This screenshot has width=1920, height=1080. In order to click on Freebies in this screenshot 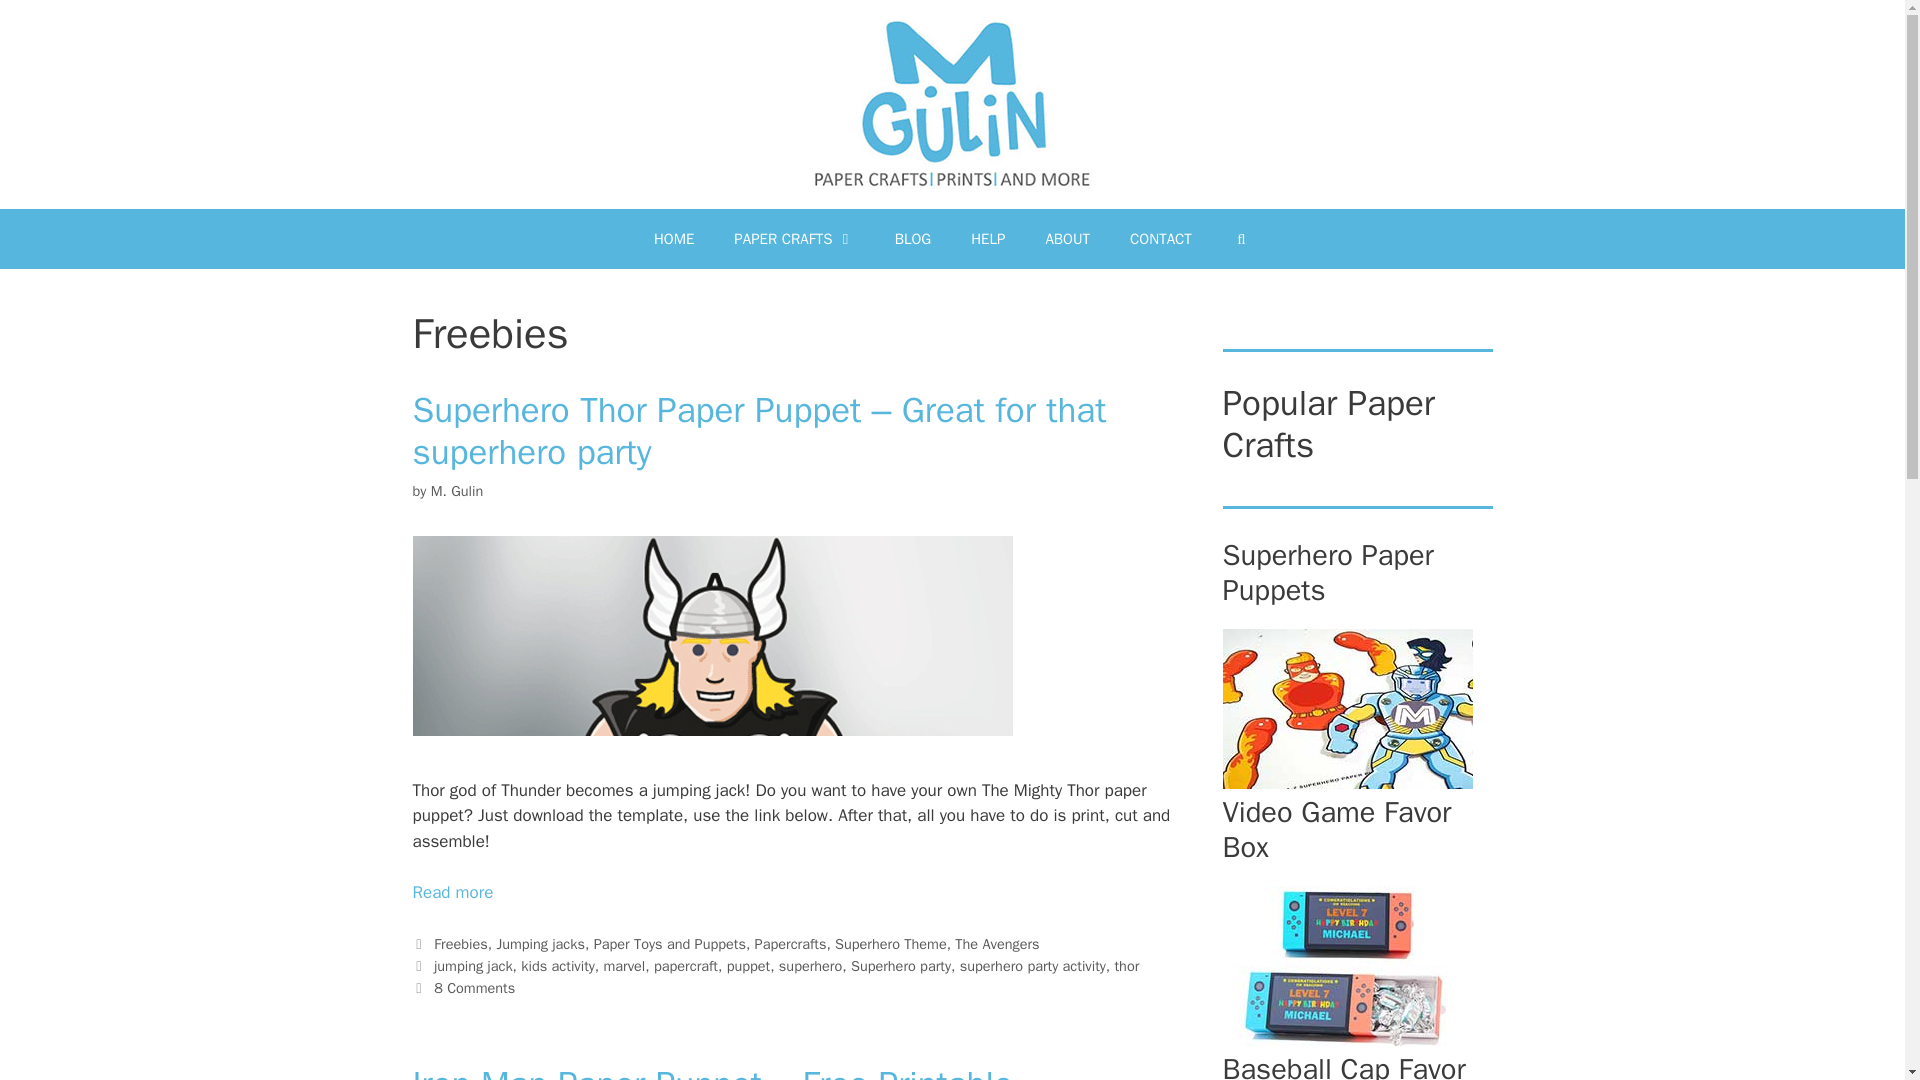, I will do `click(460, 944)`.